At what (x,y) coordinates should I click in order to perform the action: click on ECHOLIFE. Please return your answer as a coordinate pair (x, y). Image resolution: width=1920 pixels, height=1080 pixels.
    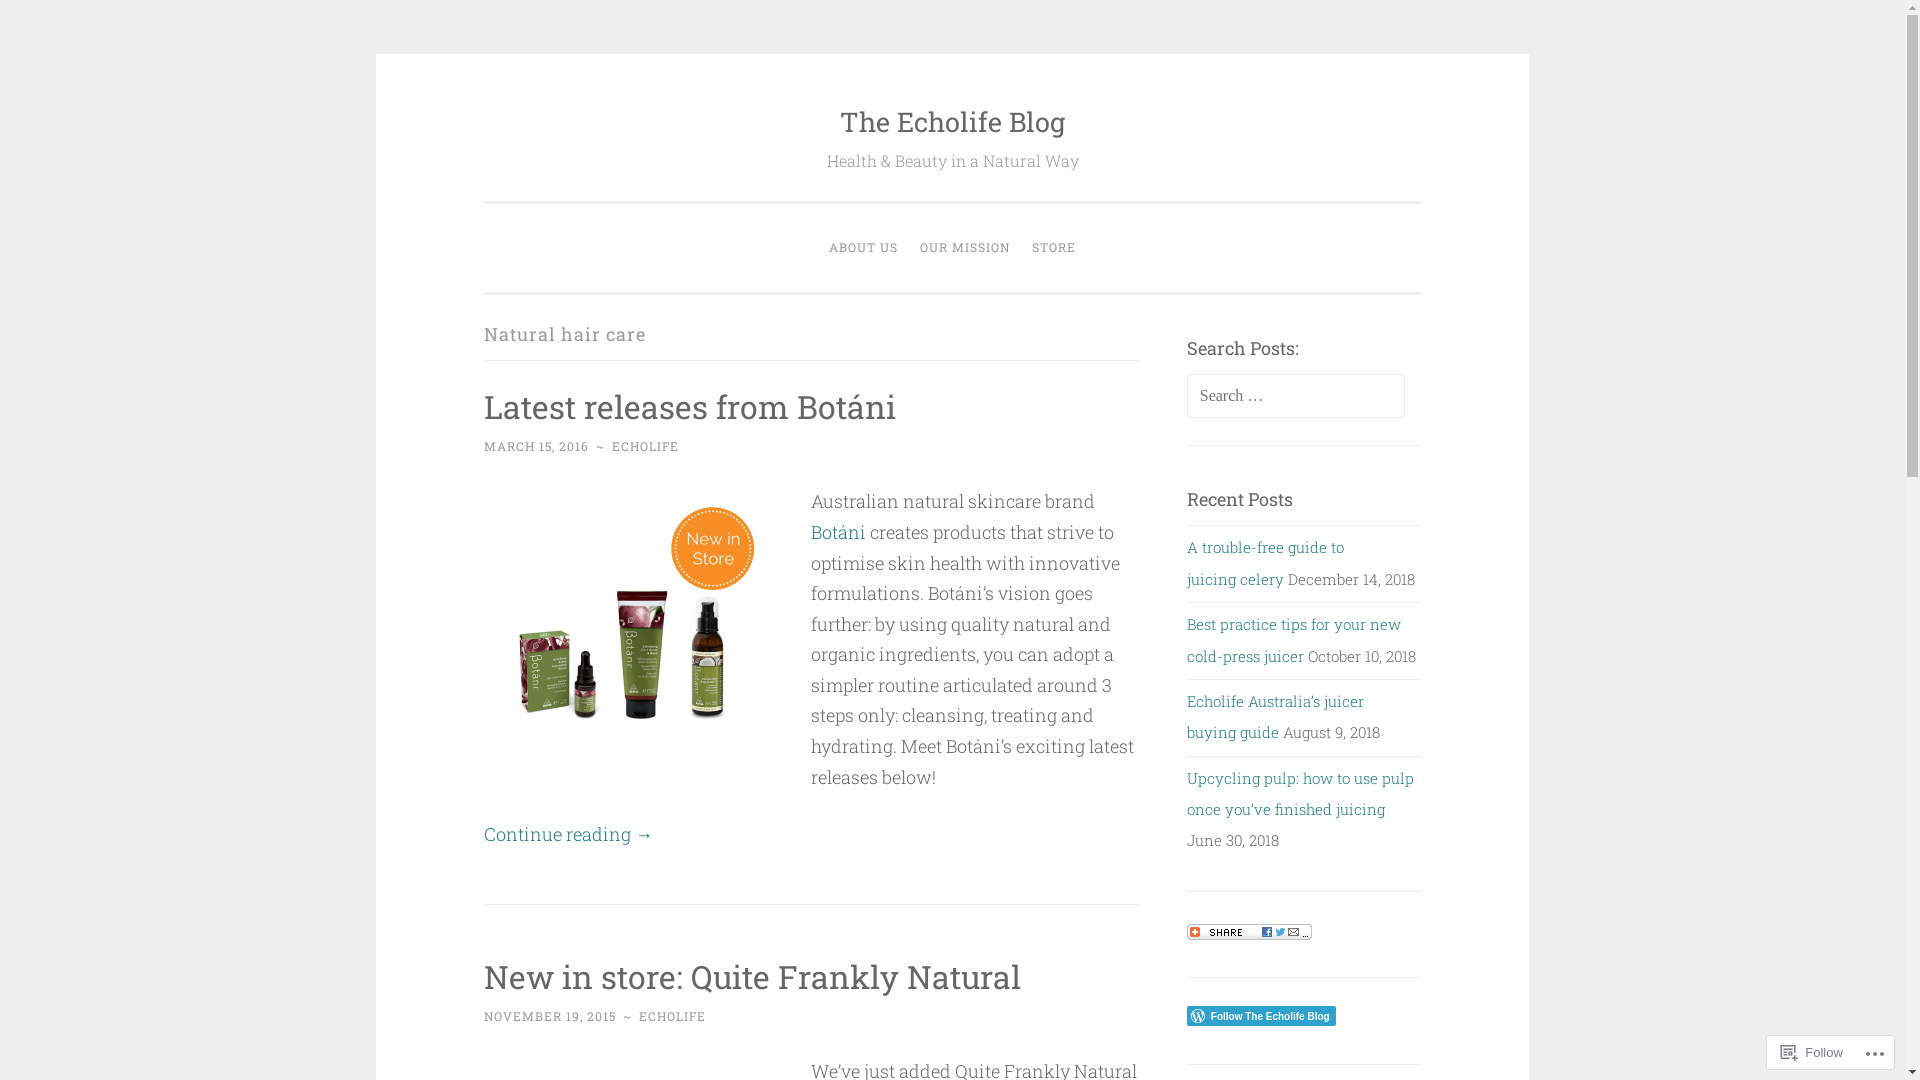
    Looking at the image, I should click on (646, 446).